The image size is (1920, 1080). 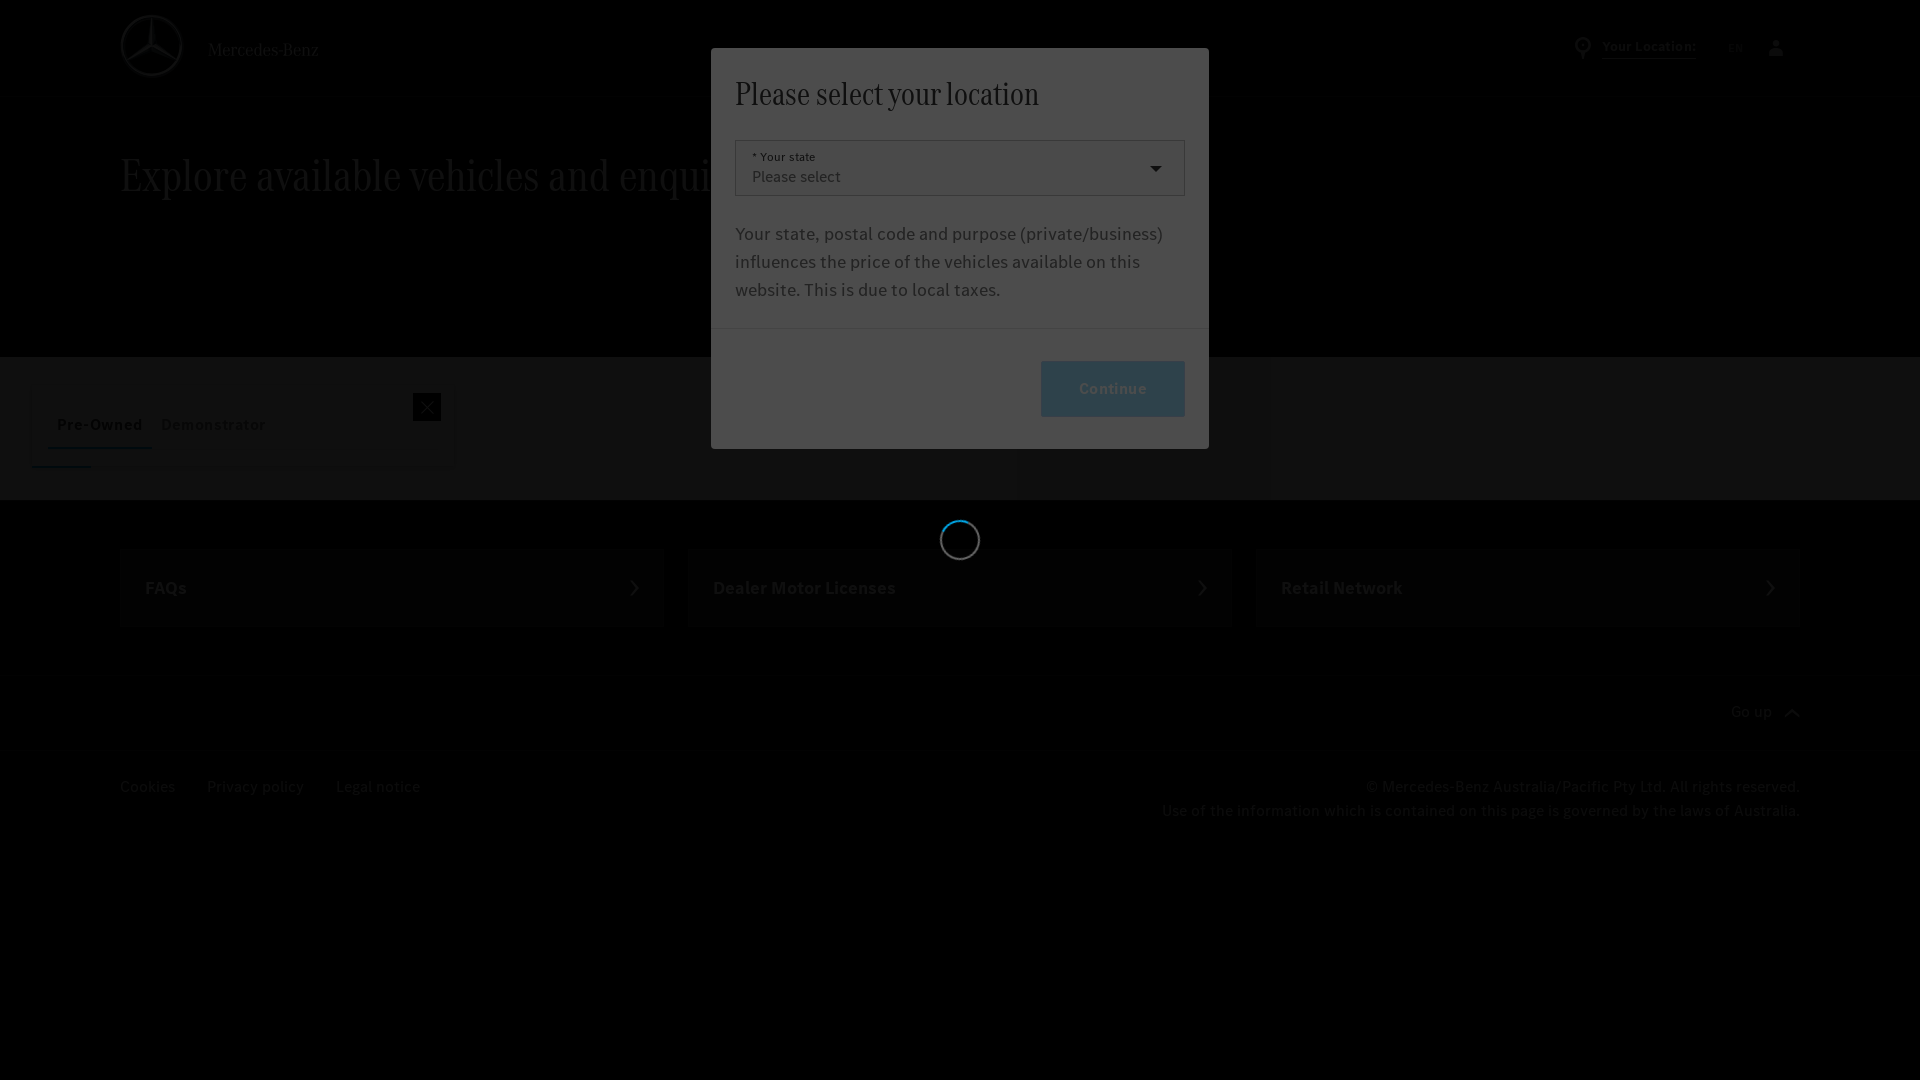 What do you see at coordinates (256, 710) in the screenshot?
I see `Privacy policy` at bounding box center [256, 710].